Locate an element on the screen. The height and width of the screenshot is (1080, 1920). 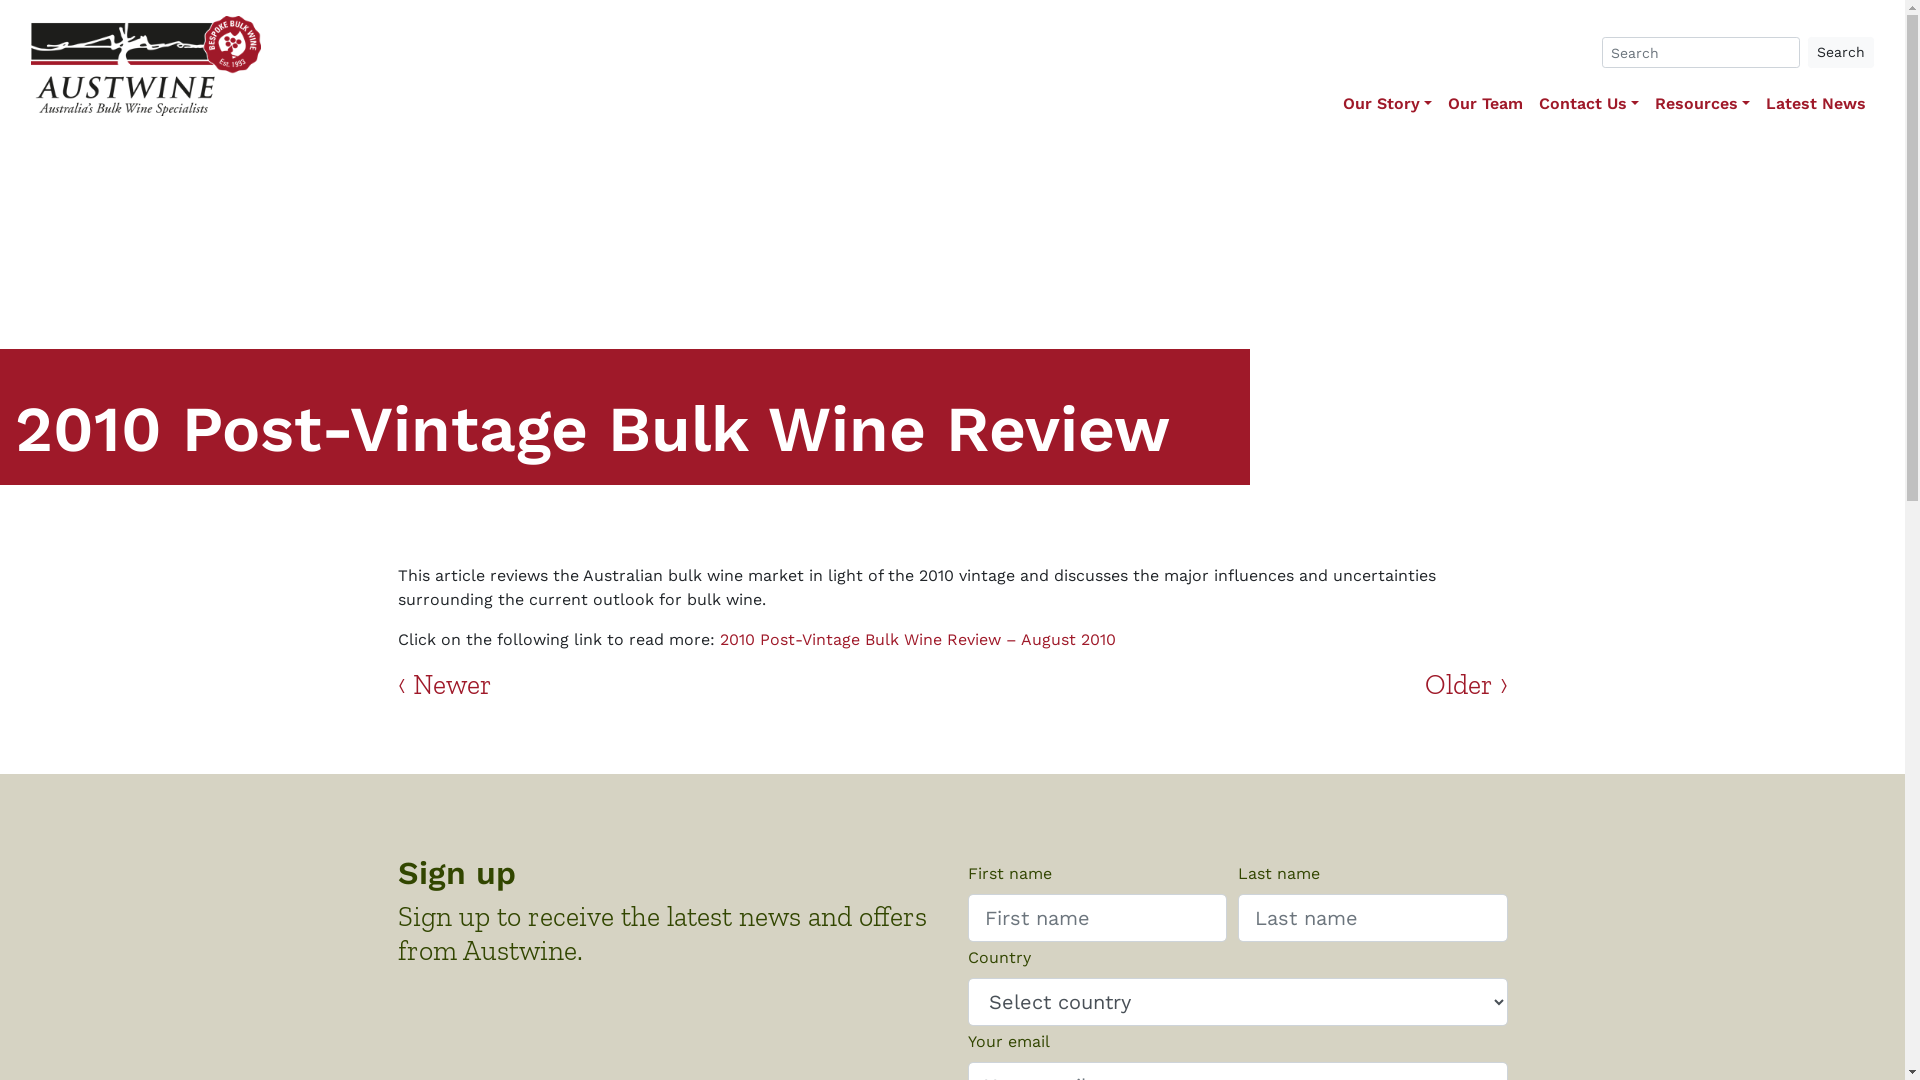
Contact Us is located at coordinates (1589, 104).